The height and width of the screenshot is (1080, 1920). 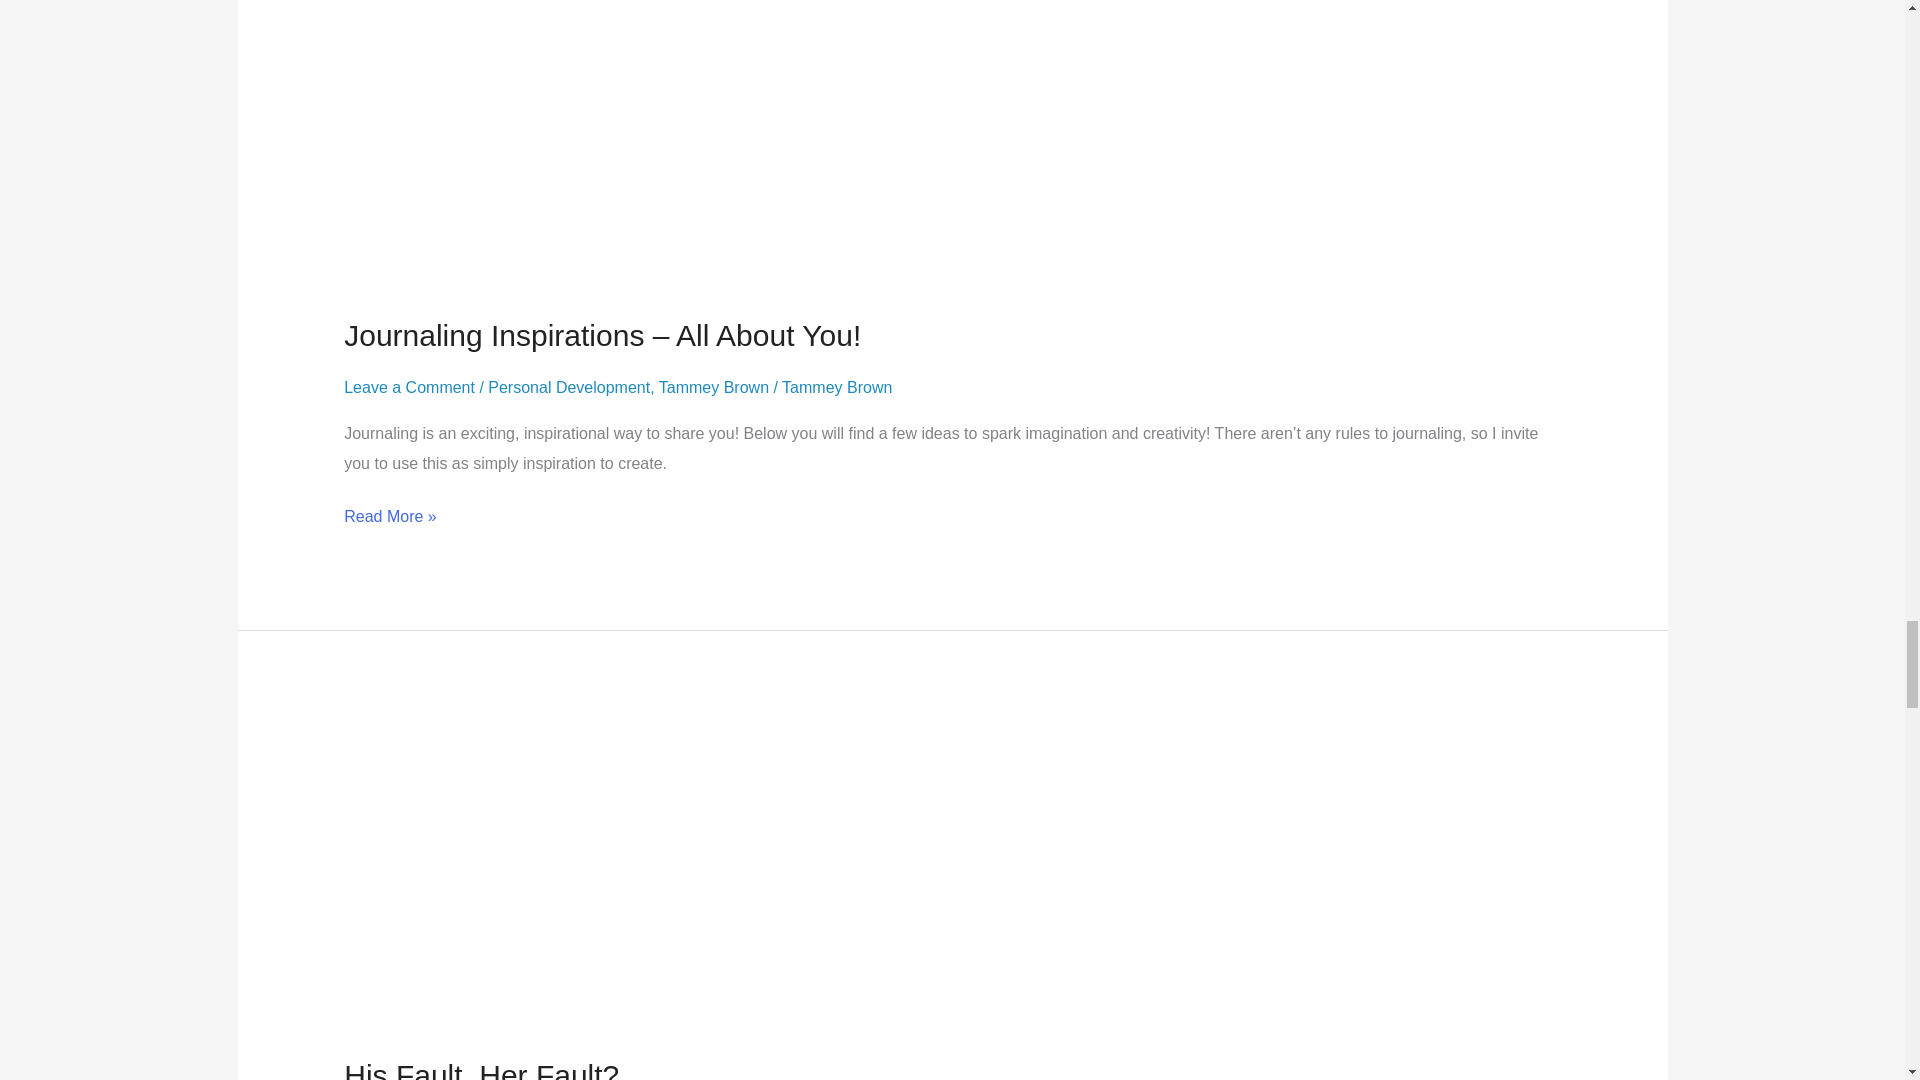 I want to click on View all posts by Tammey Brown, so click(x=836, y=388).